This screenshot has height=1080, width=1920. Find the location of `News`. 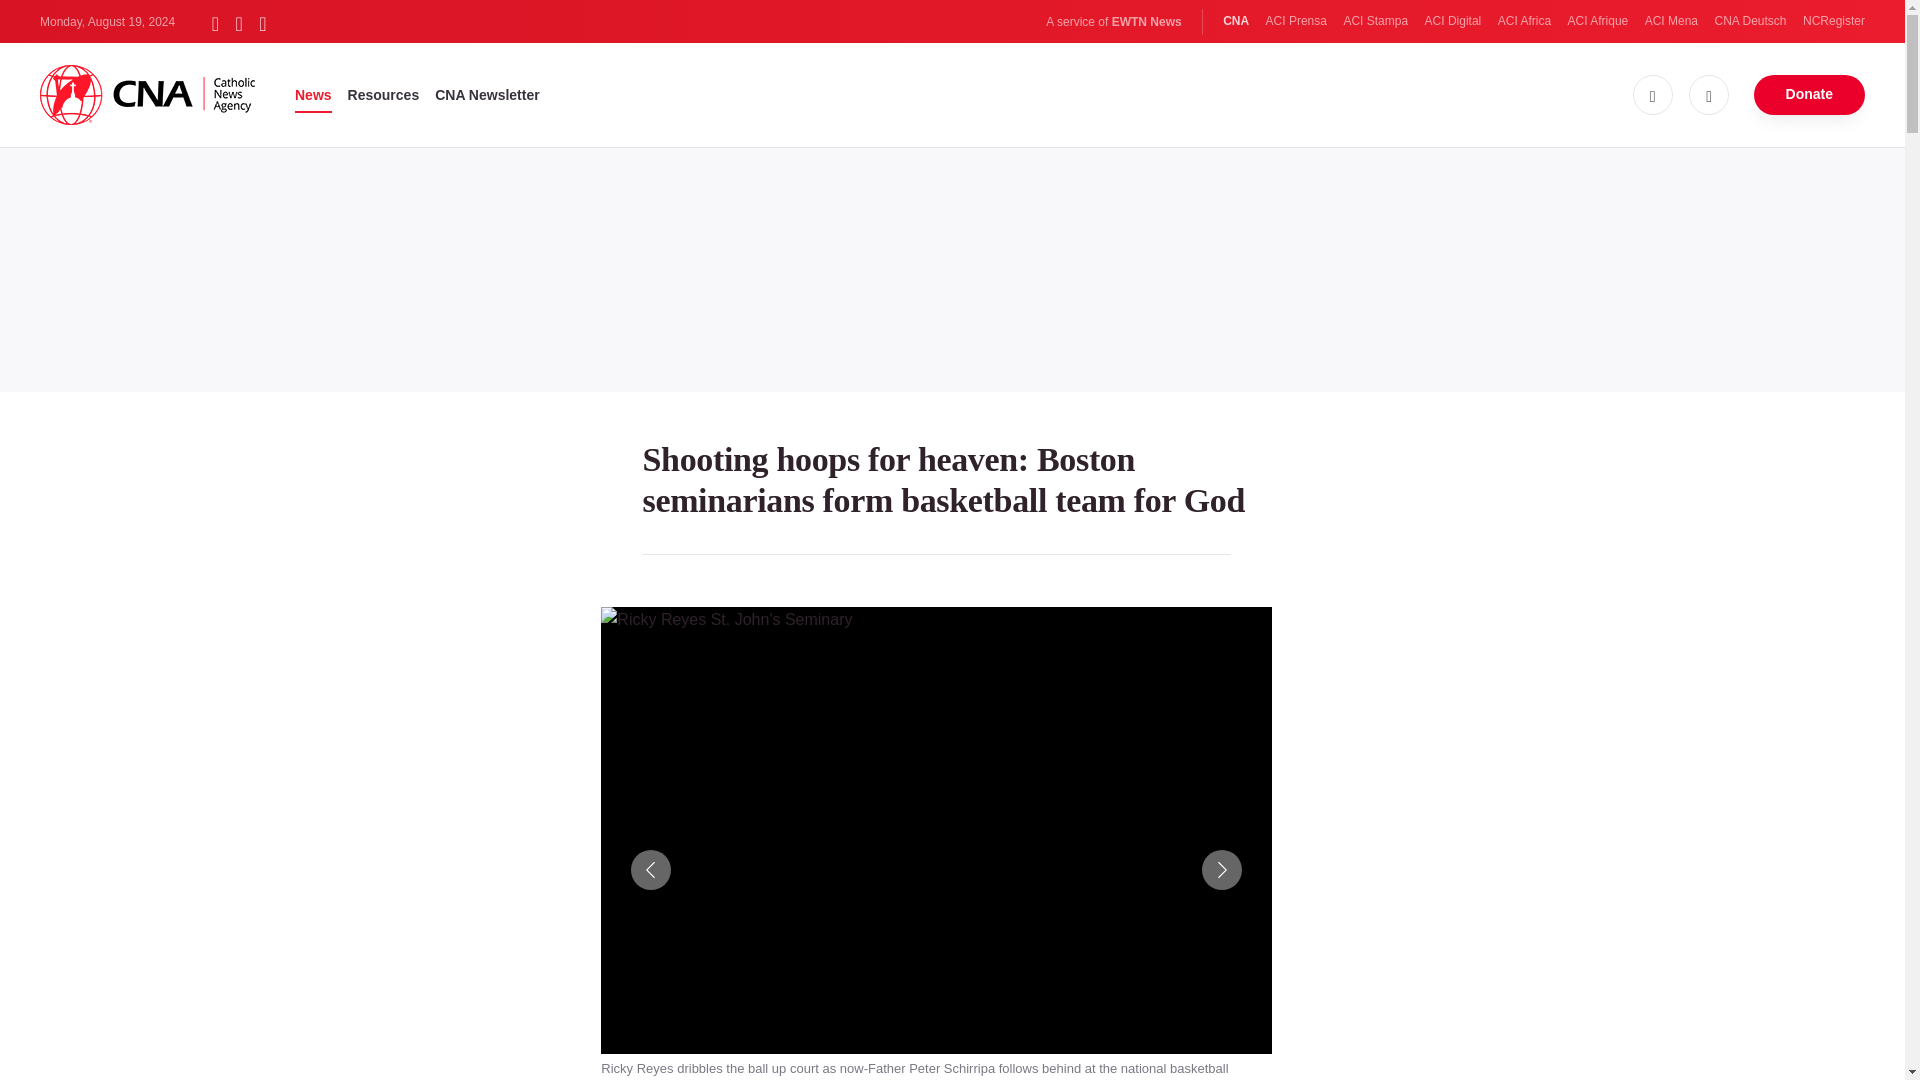

News is located at coordinates (314, 94).